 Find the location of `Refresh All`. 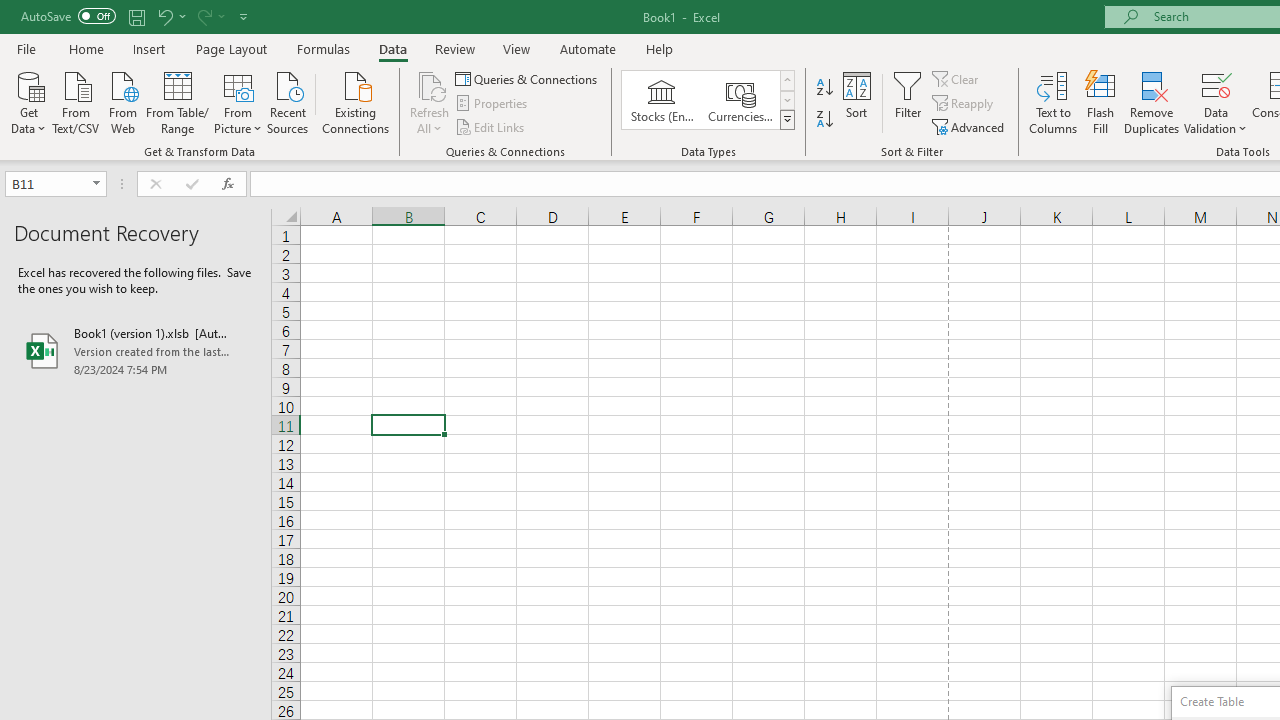

Refresh All is located at coordinates (430, 84).